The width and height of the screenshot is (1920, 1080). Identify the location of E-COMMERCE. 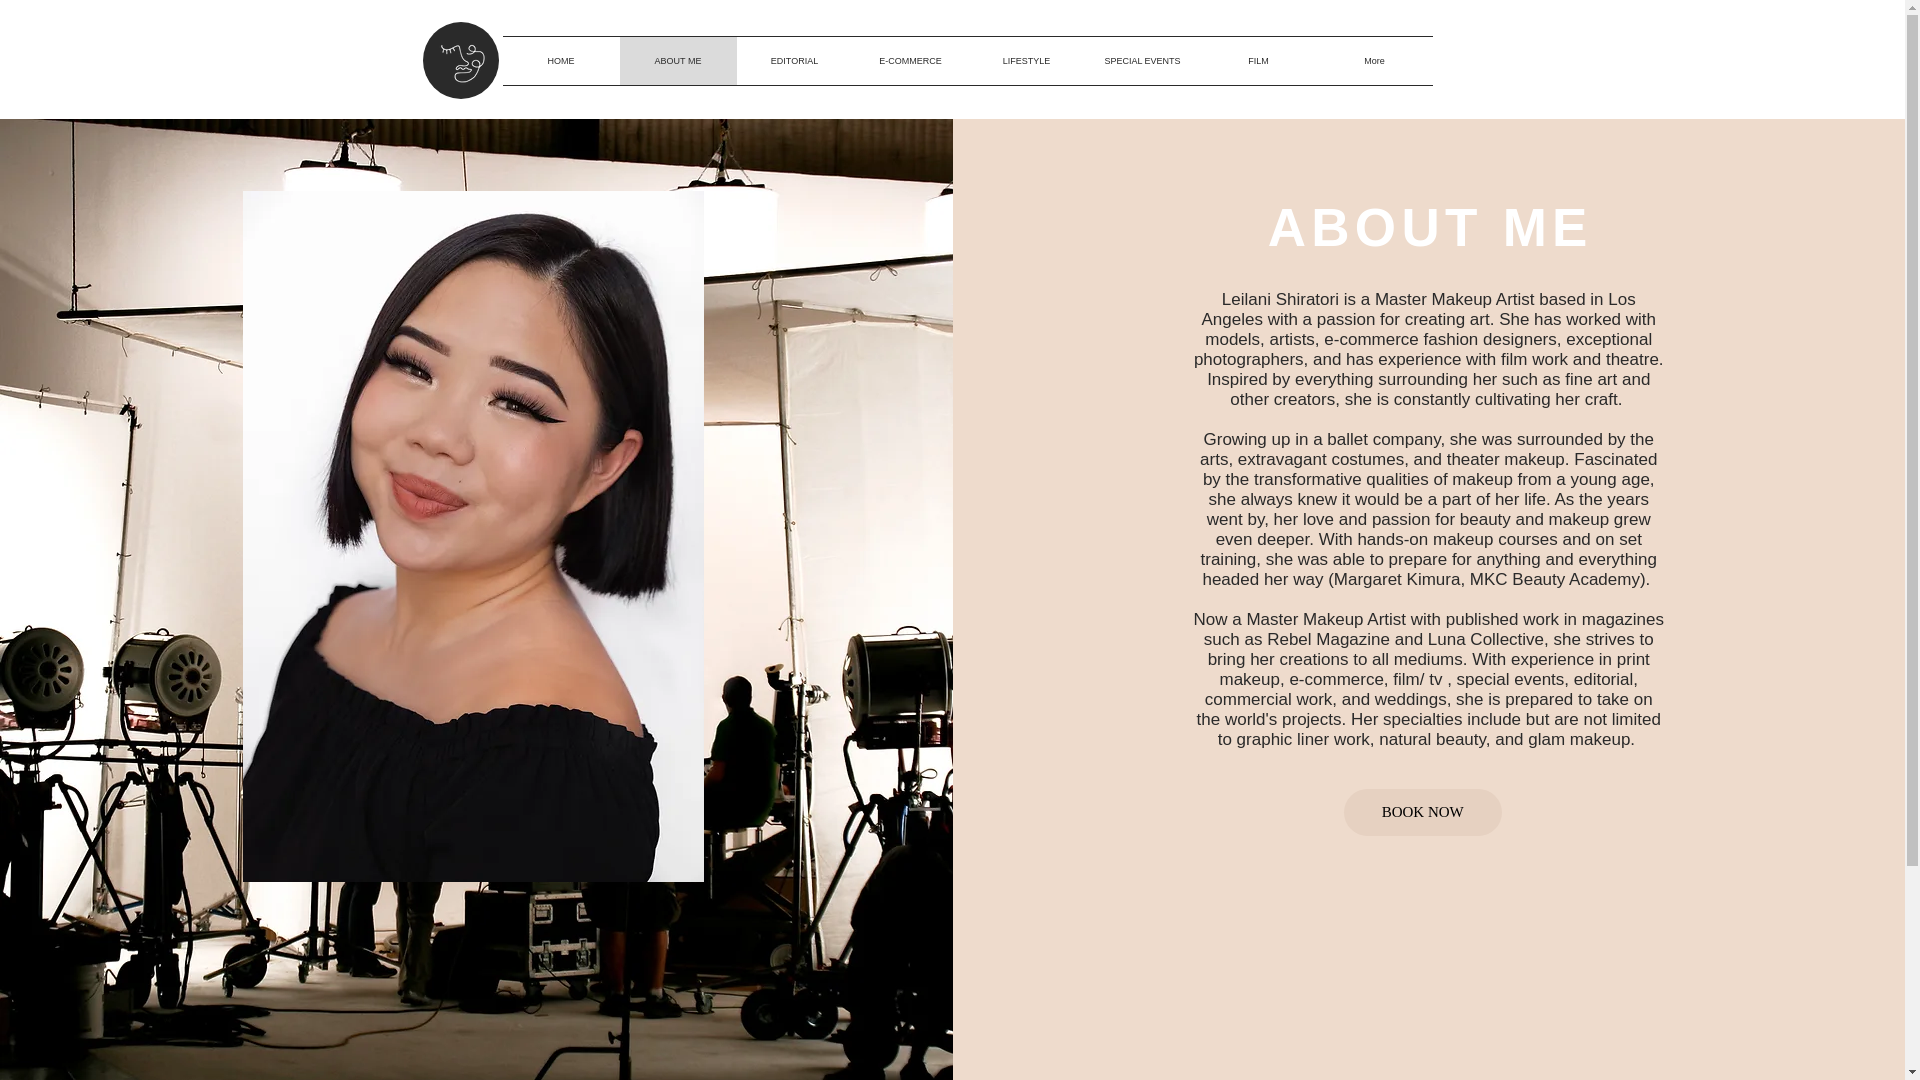
(910, 60).